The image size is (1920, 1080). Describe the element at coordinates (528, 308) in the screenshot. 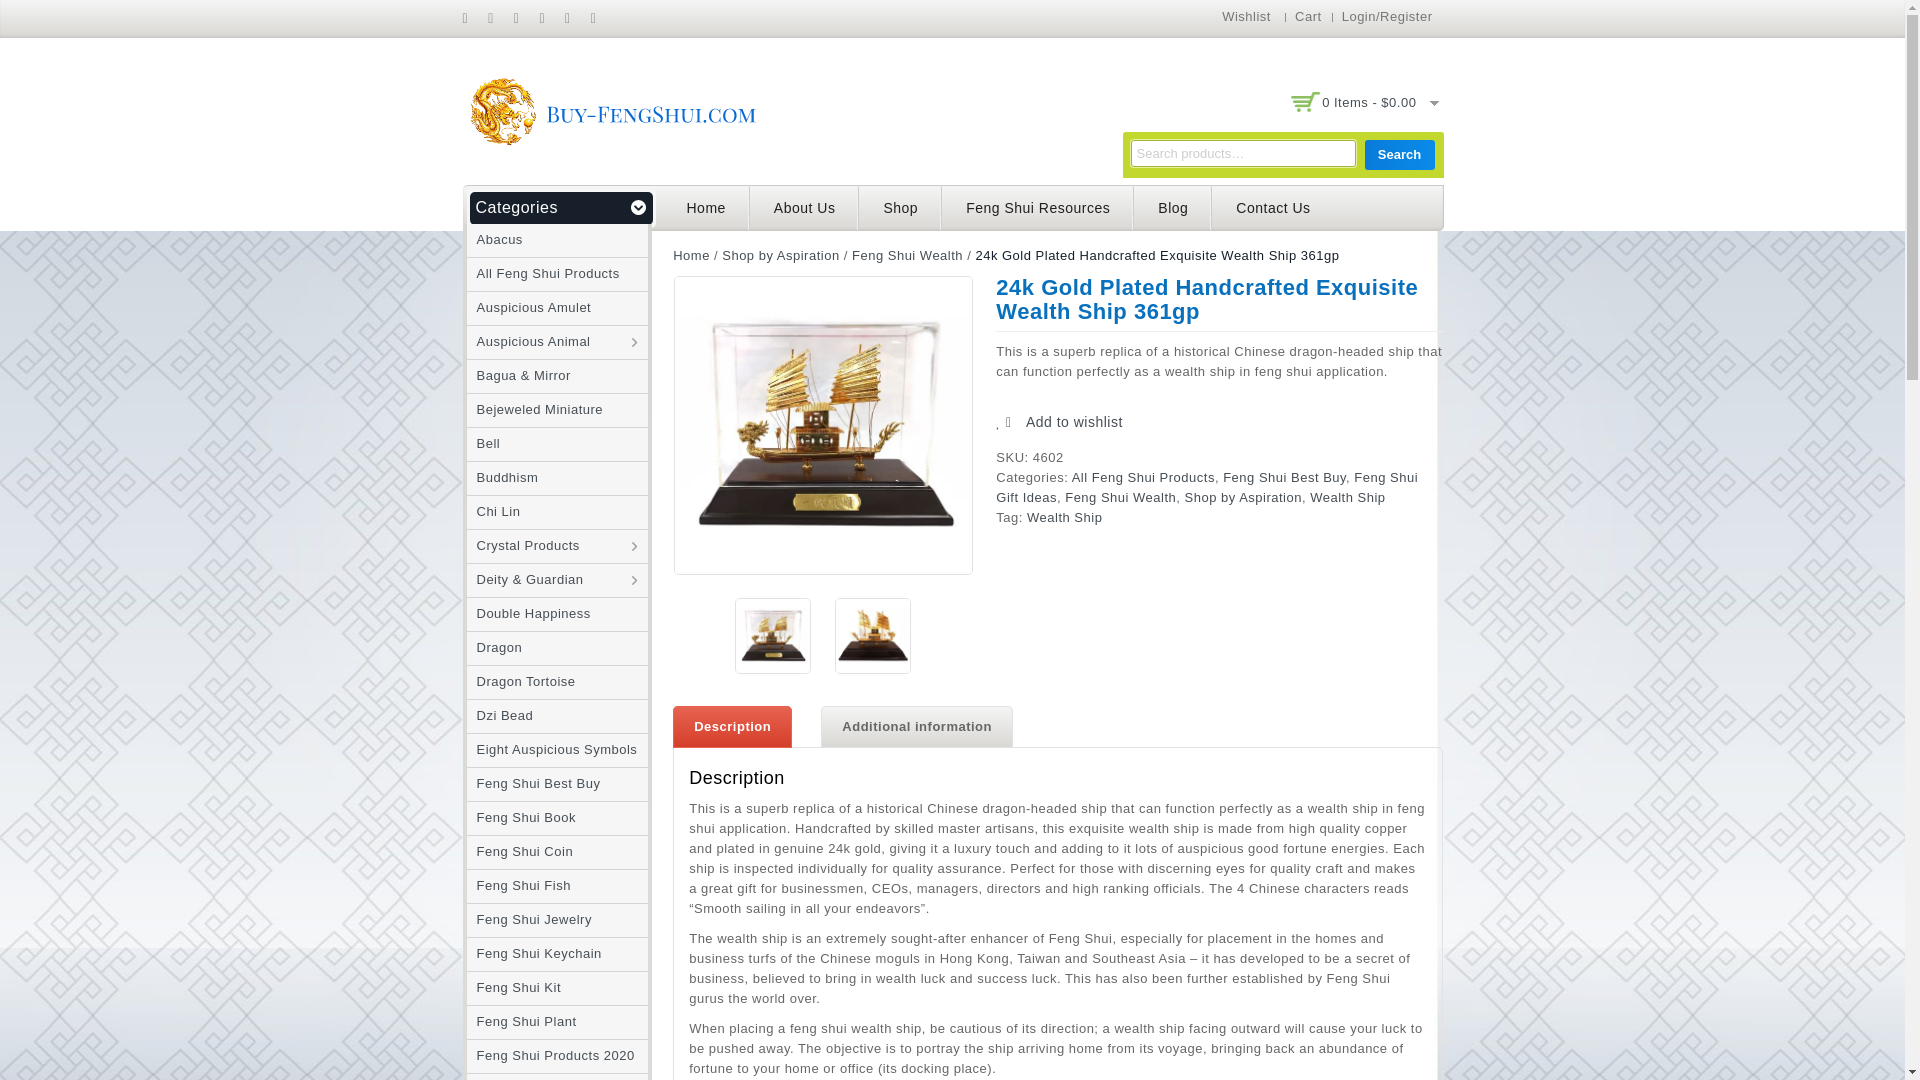

I see `Auspicious Amulet` at that location.